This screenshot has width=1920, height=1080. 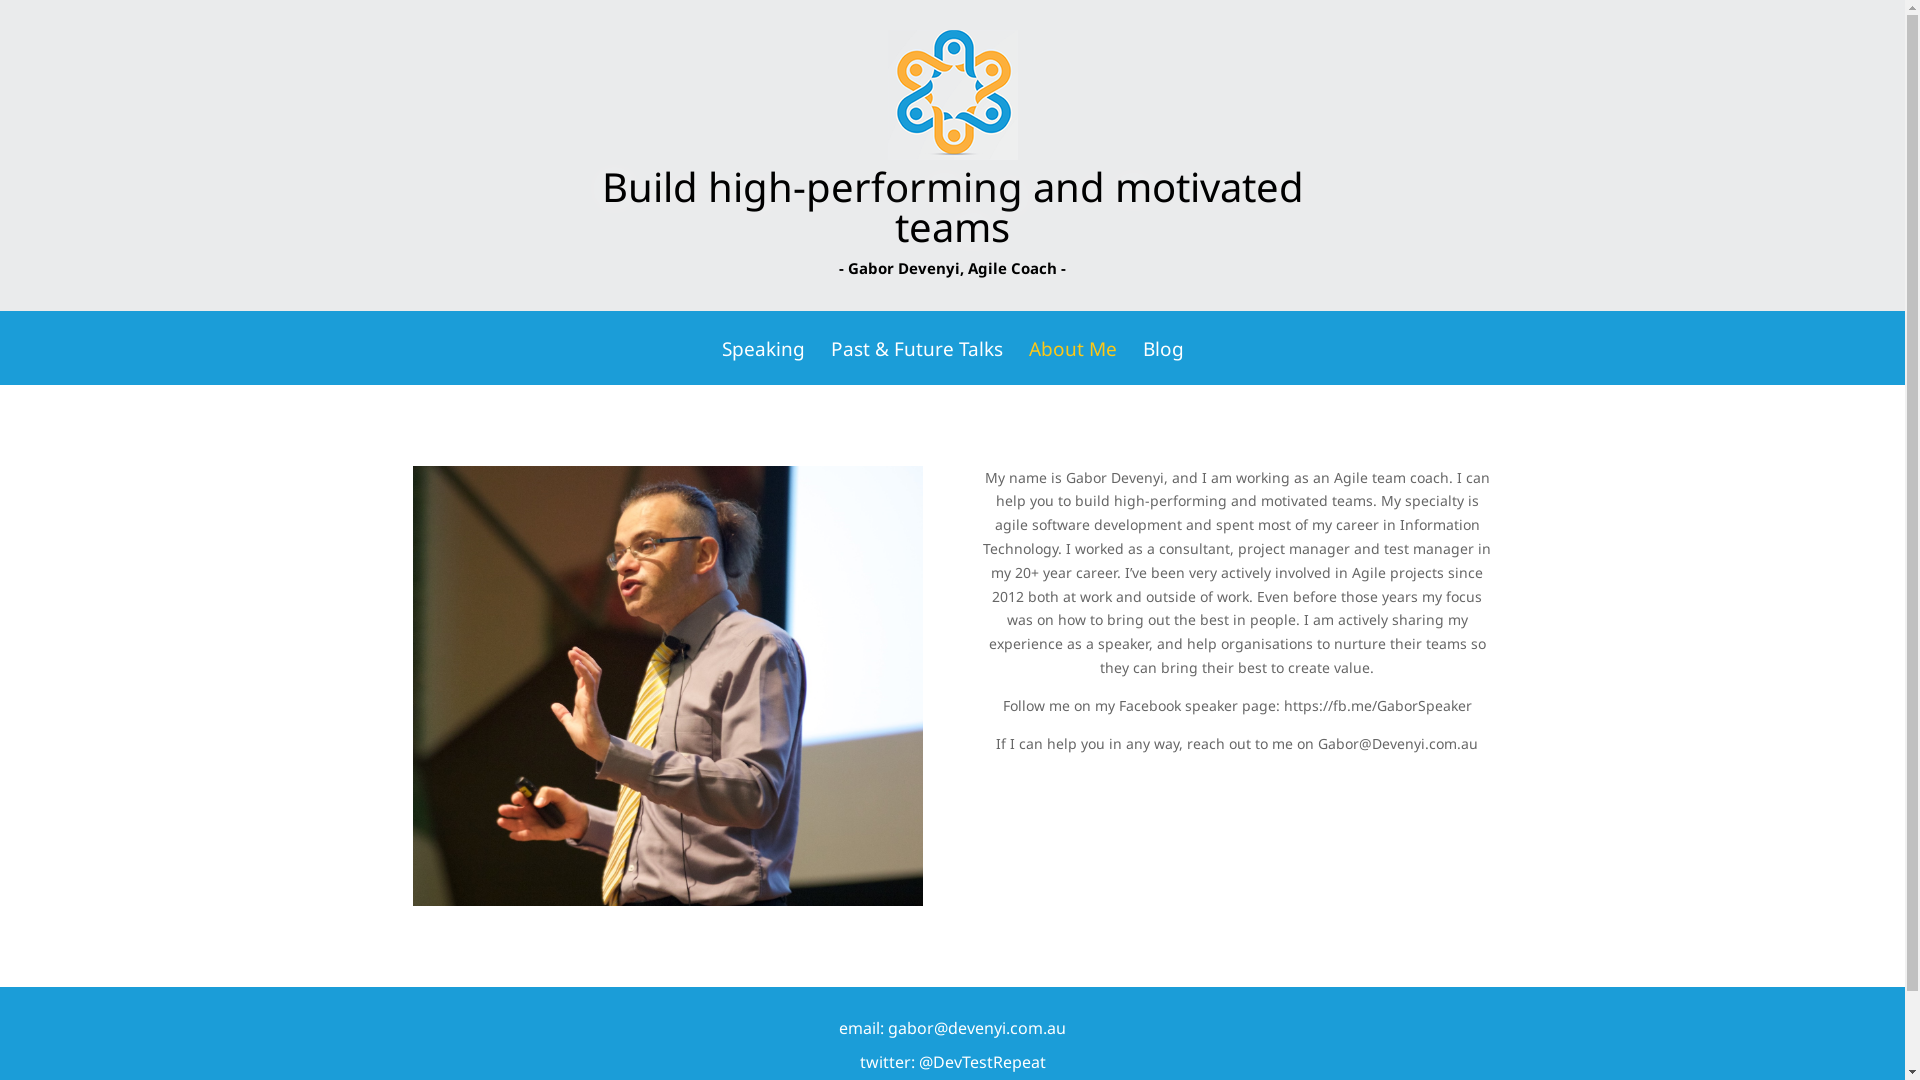 I want to click on Blog, so click(x=1162, y=363).